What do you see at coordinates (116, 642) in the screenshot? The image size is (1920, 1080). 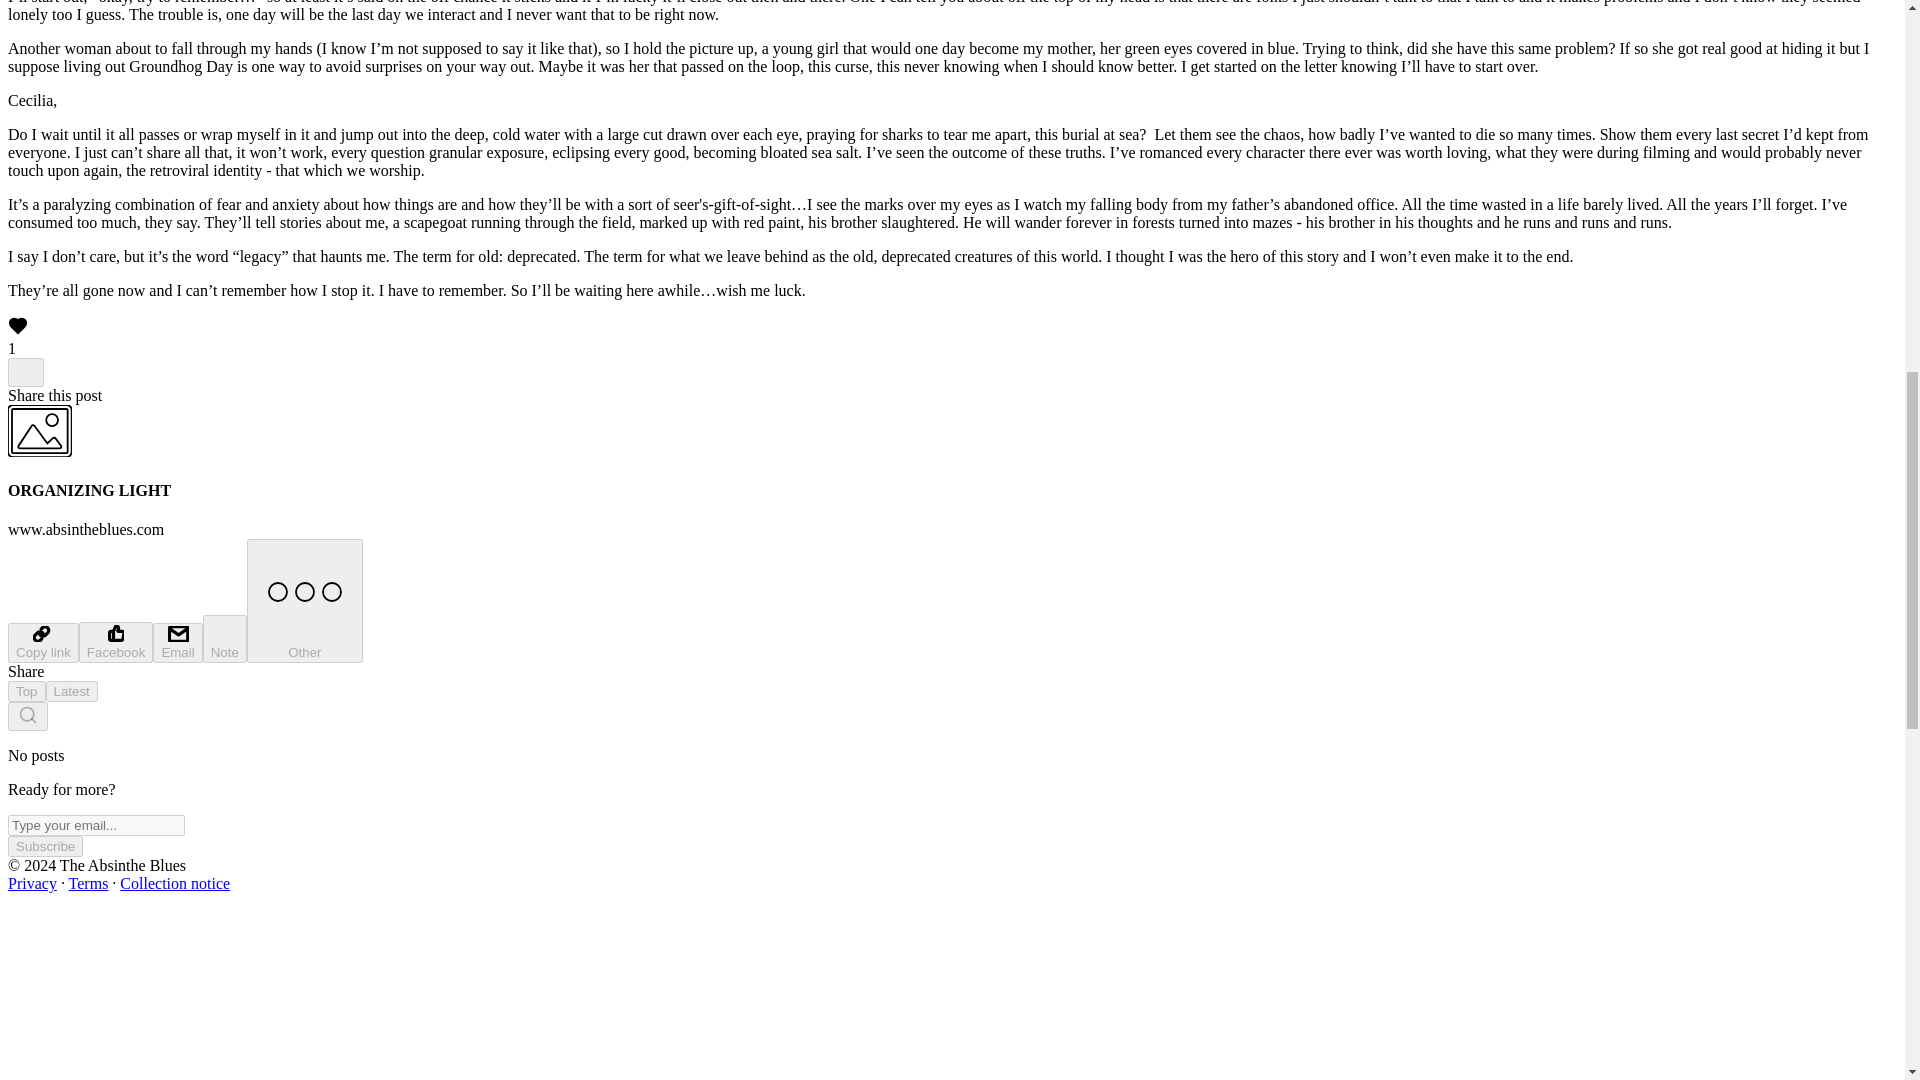 I see `Facebook` at bounding box center [116, 642].